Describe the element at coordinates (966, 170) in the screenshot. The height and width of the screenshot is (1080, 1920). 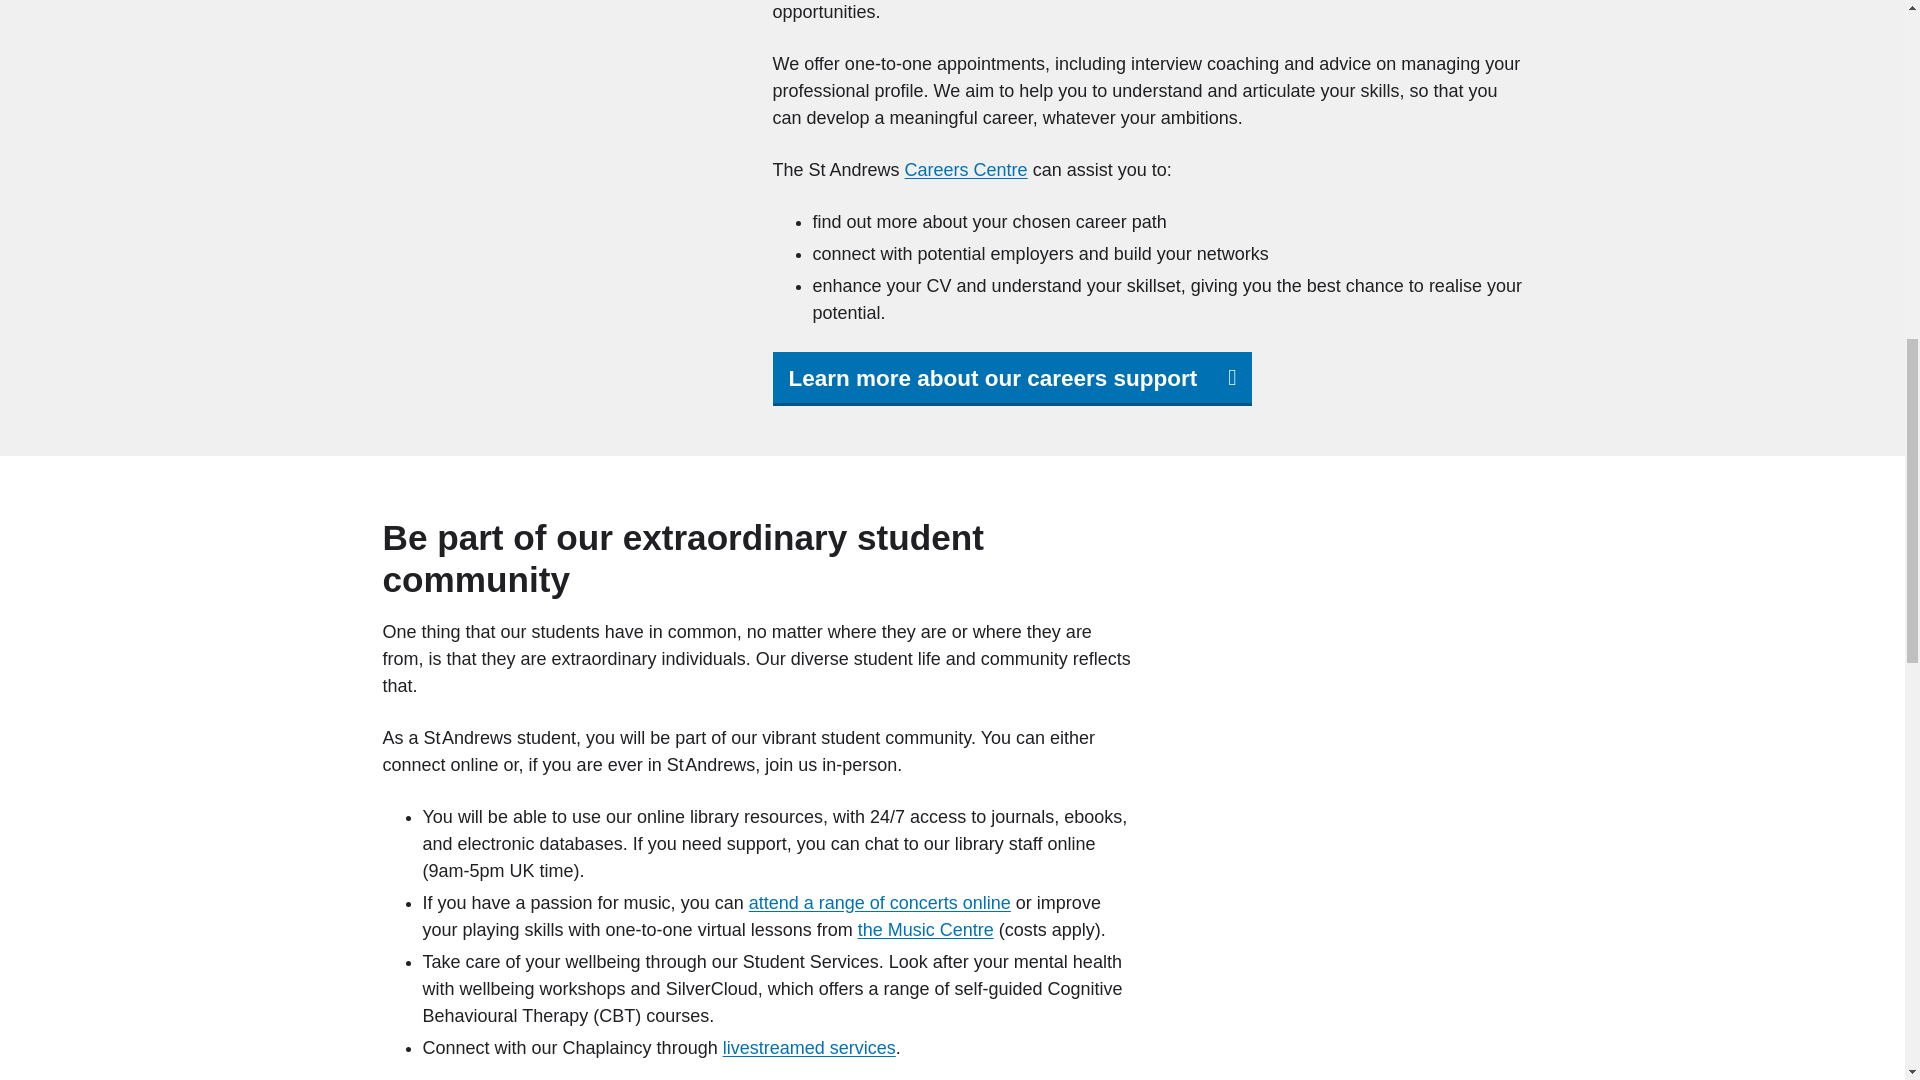
I see `Careers Centre` at that location.